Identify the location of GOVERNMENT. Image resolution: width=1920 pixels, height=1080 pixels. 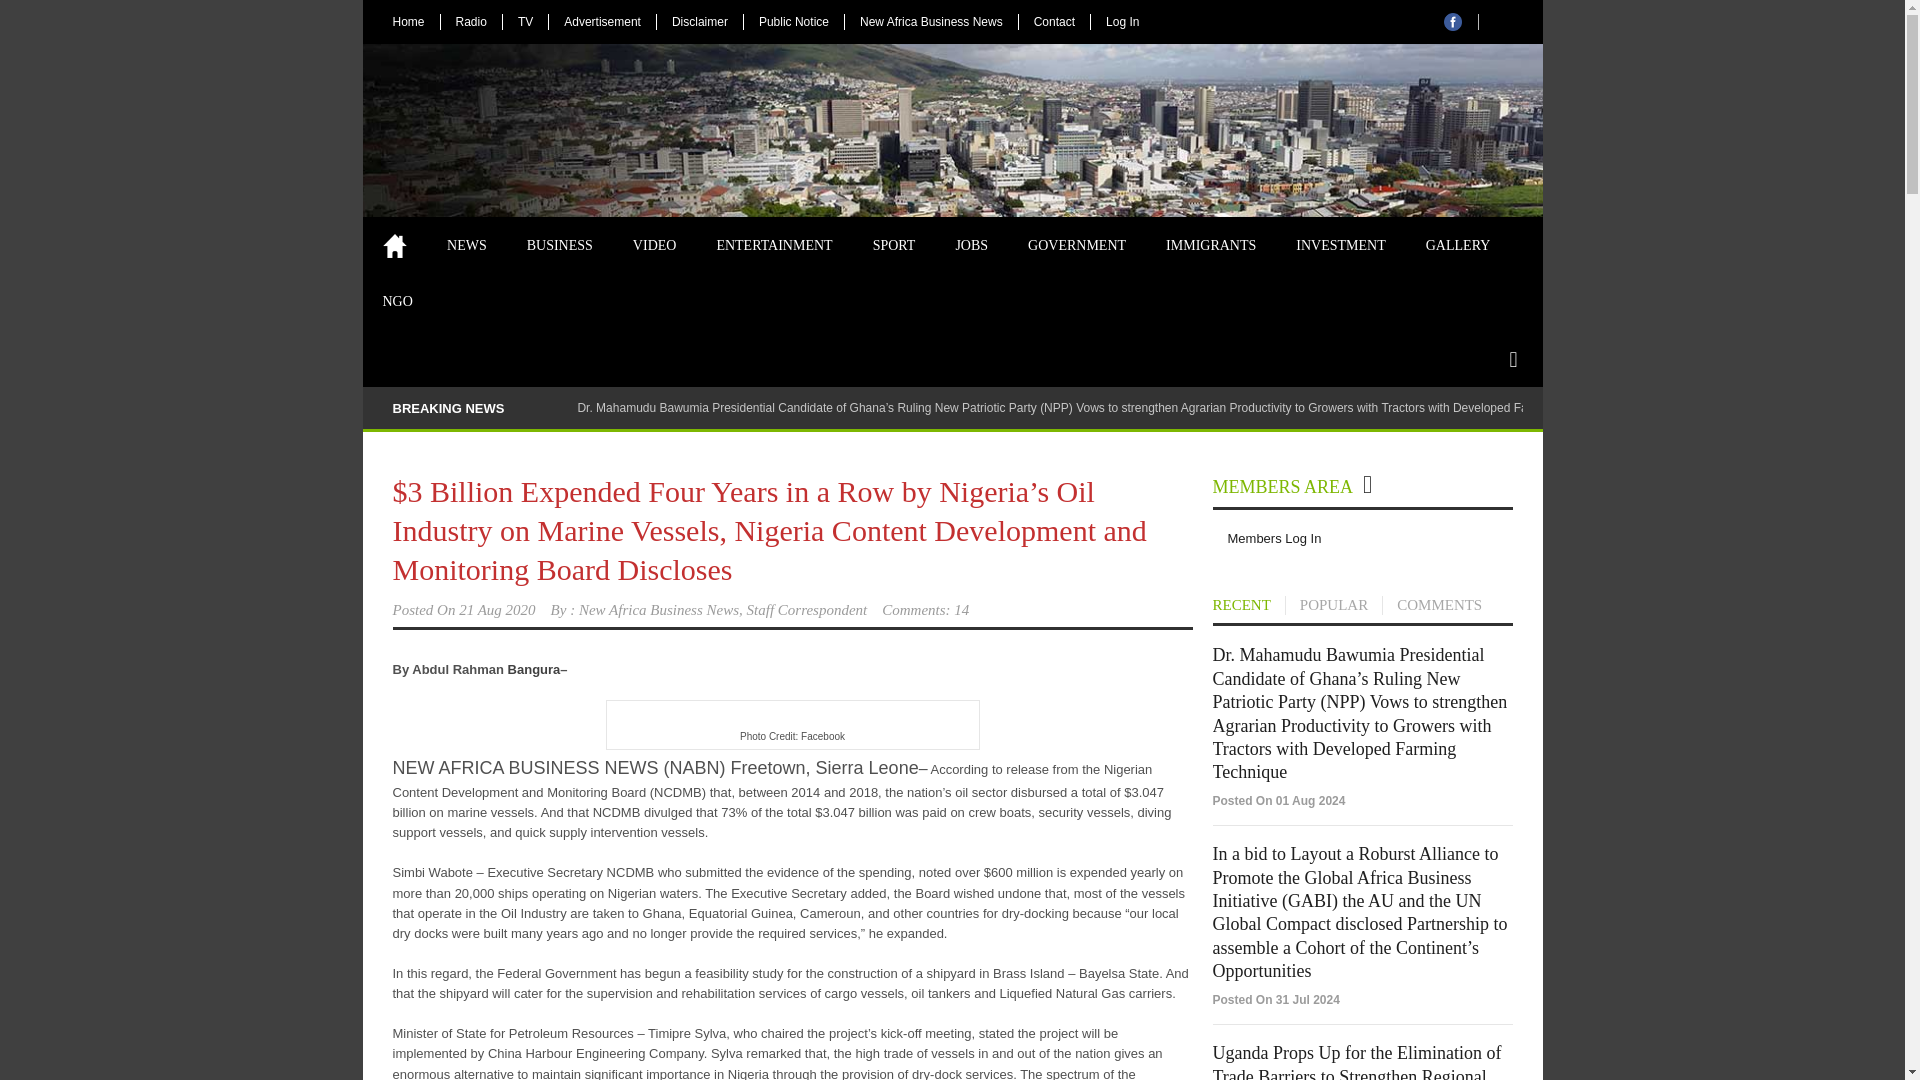
(1077, 246).